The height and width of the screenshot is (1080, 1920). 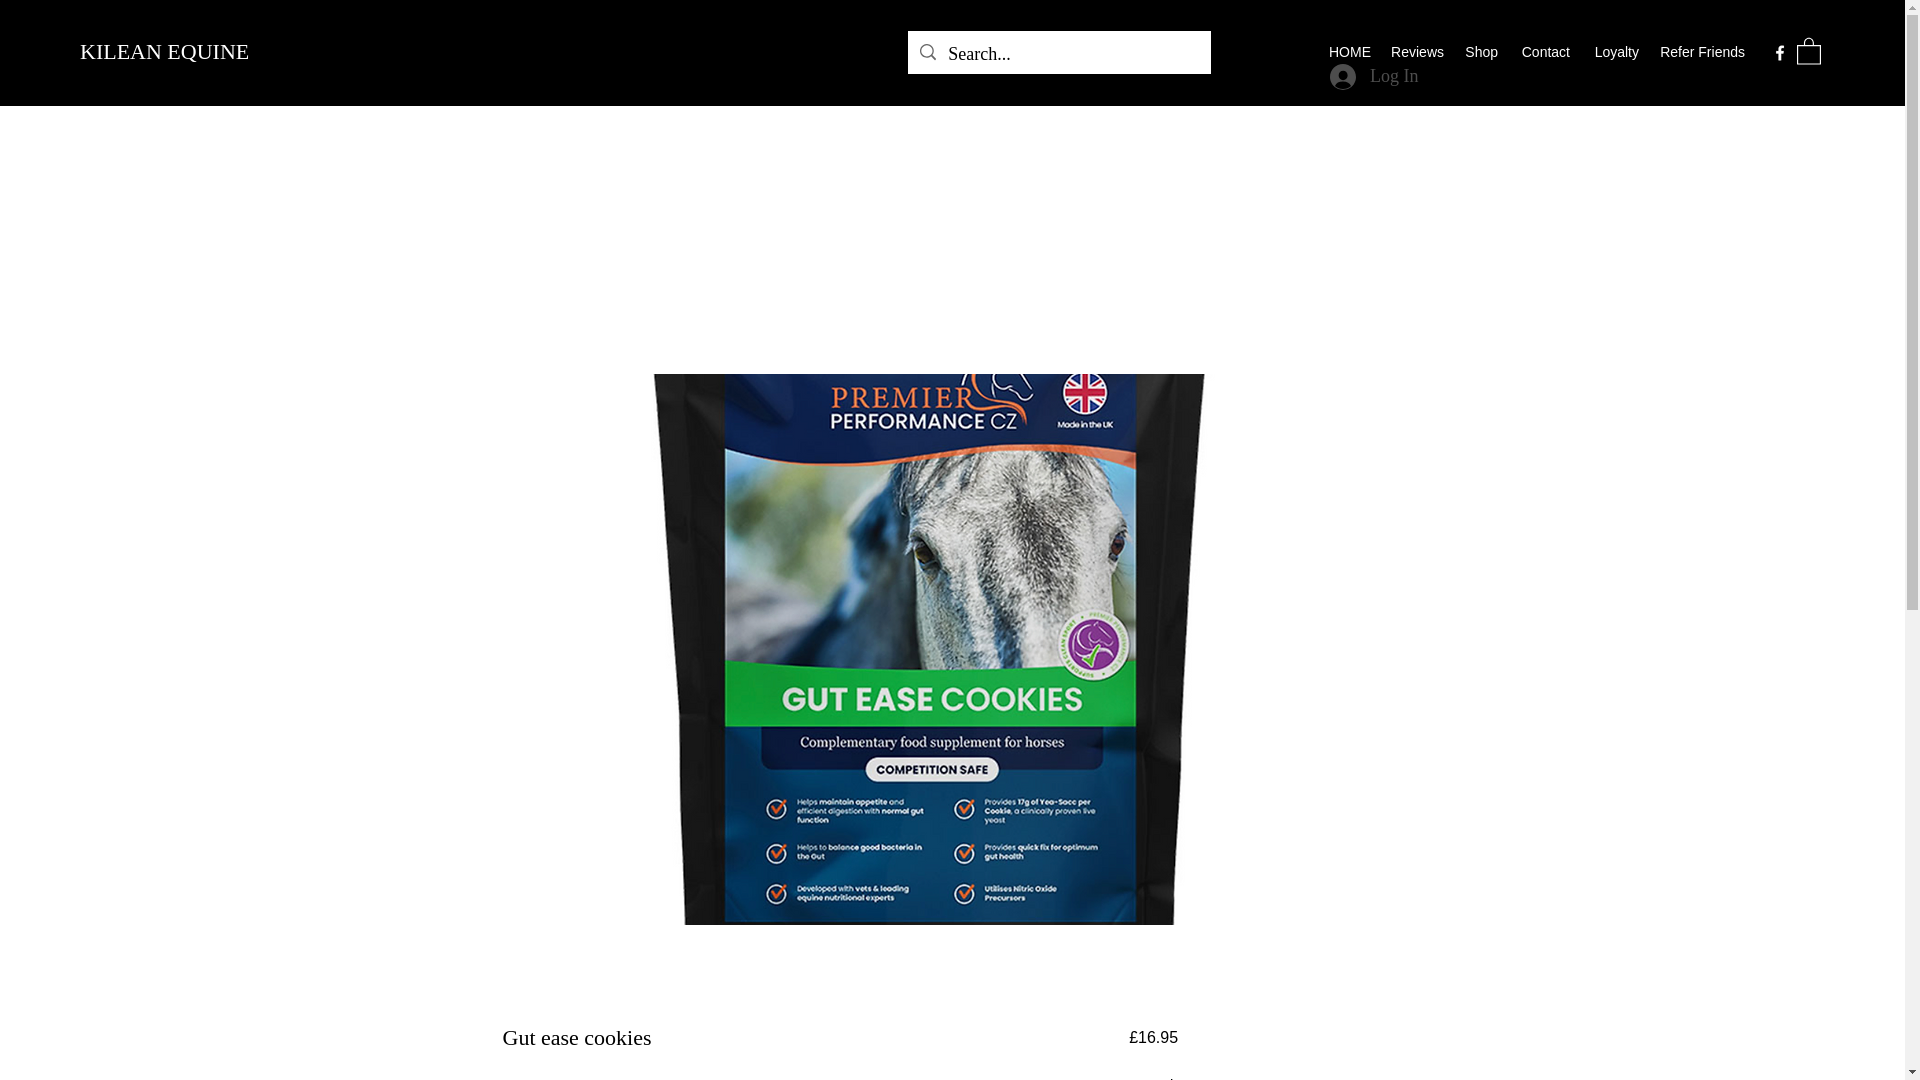 I want to click on Log In, so click(x=1374, y=77).